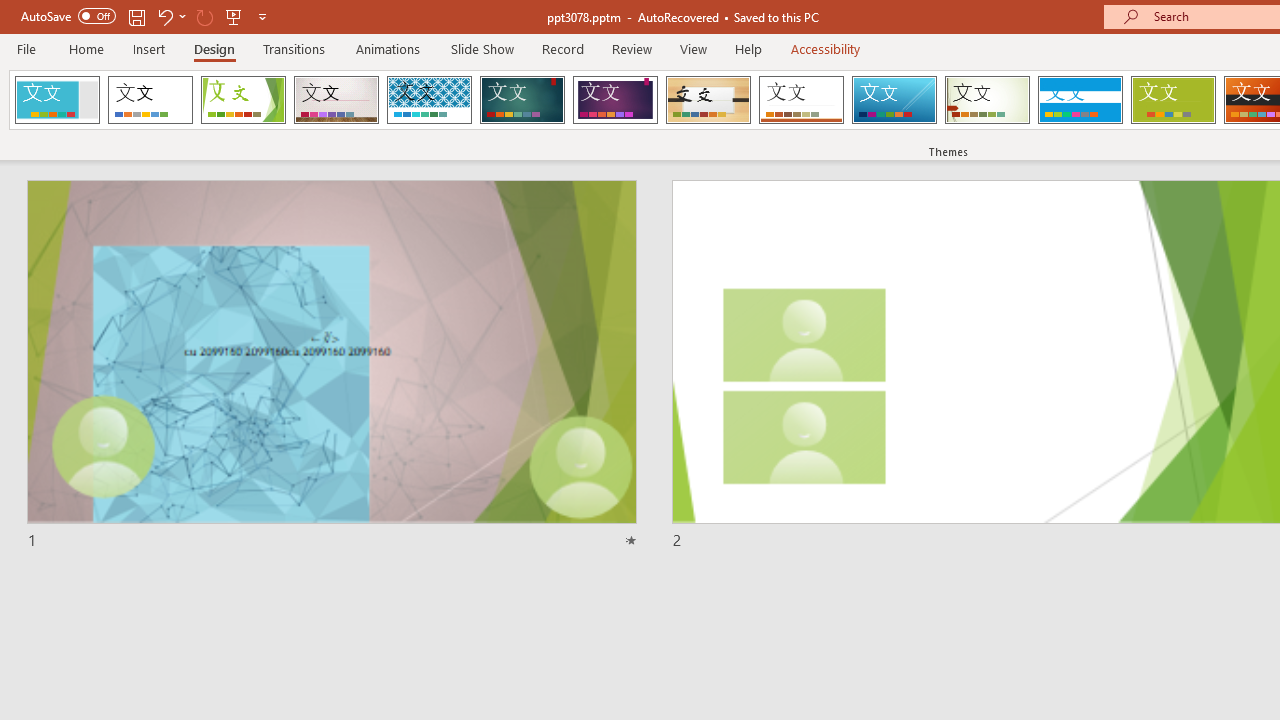  Describe the element at coordinates (522, 100) in the screenshot. I see `Ion` at that location.